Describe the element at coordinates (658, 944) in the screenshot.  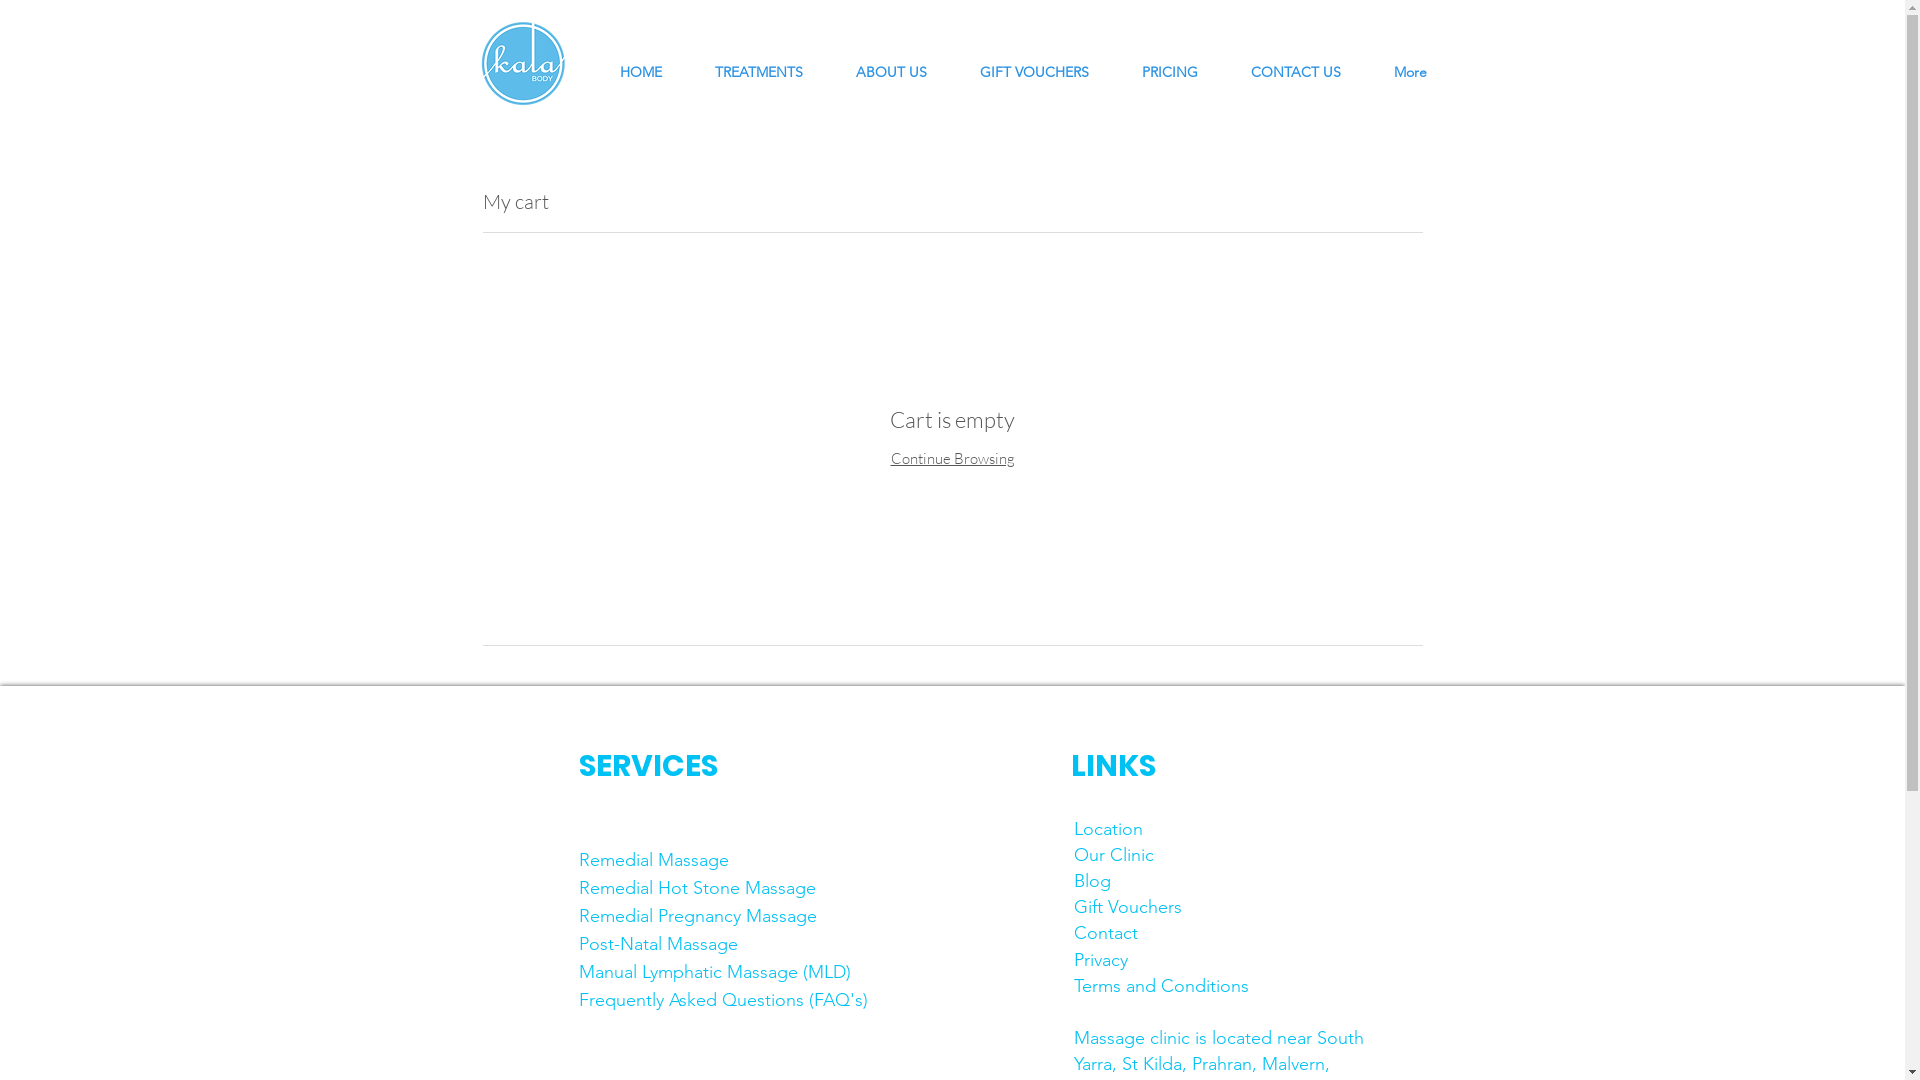
I see `Post-Natal Massage` at that location.